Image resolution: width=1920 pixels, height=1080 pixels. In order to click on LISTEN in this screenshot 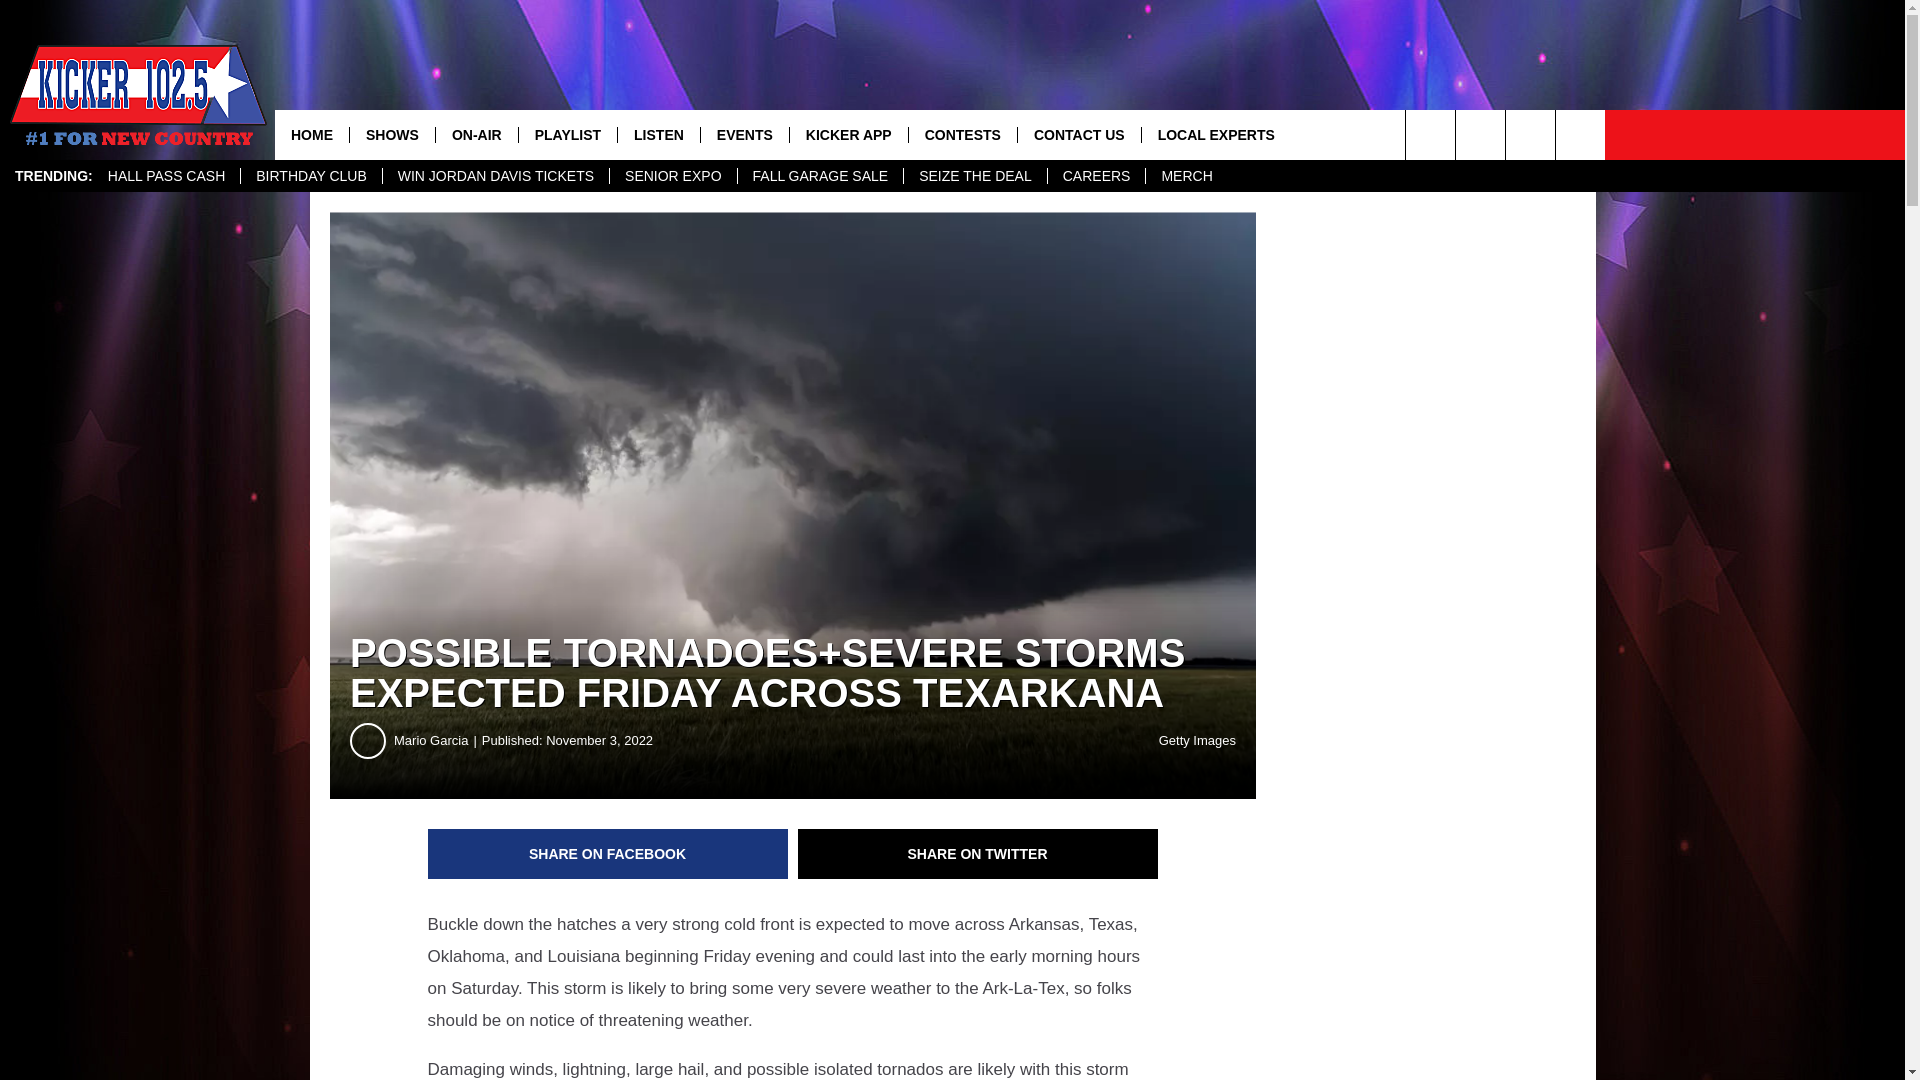, I will do `click(658, 134)`.